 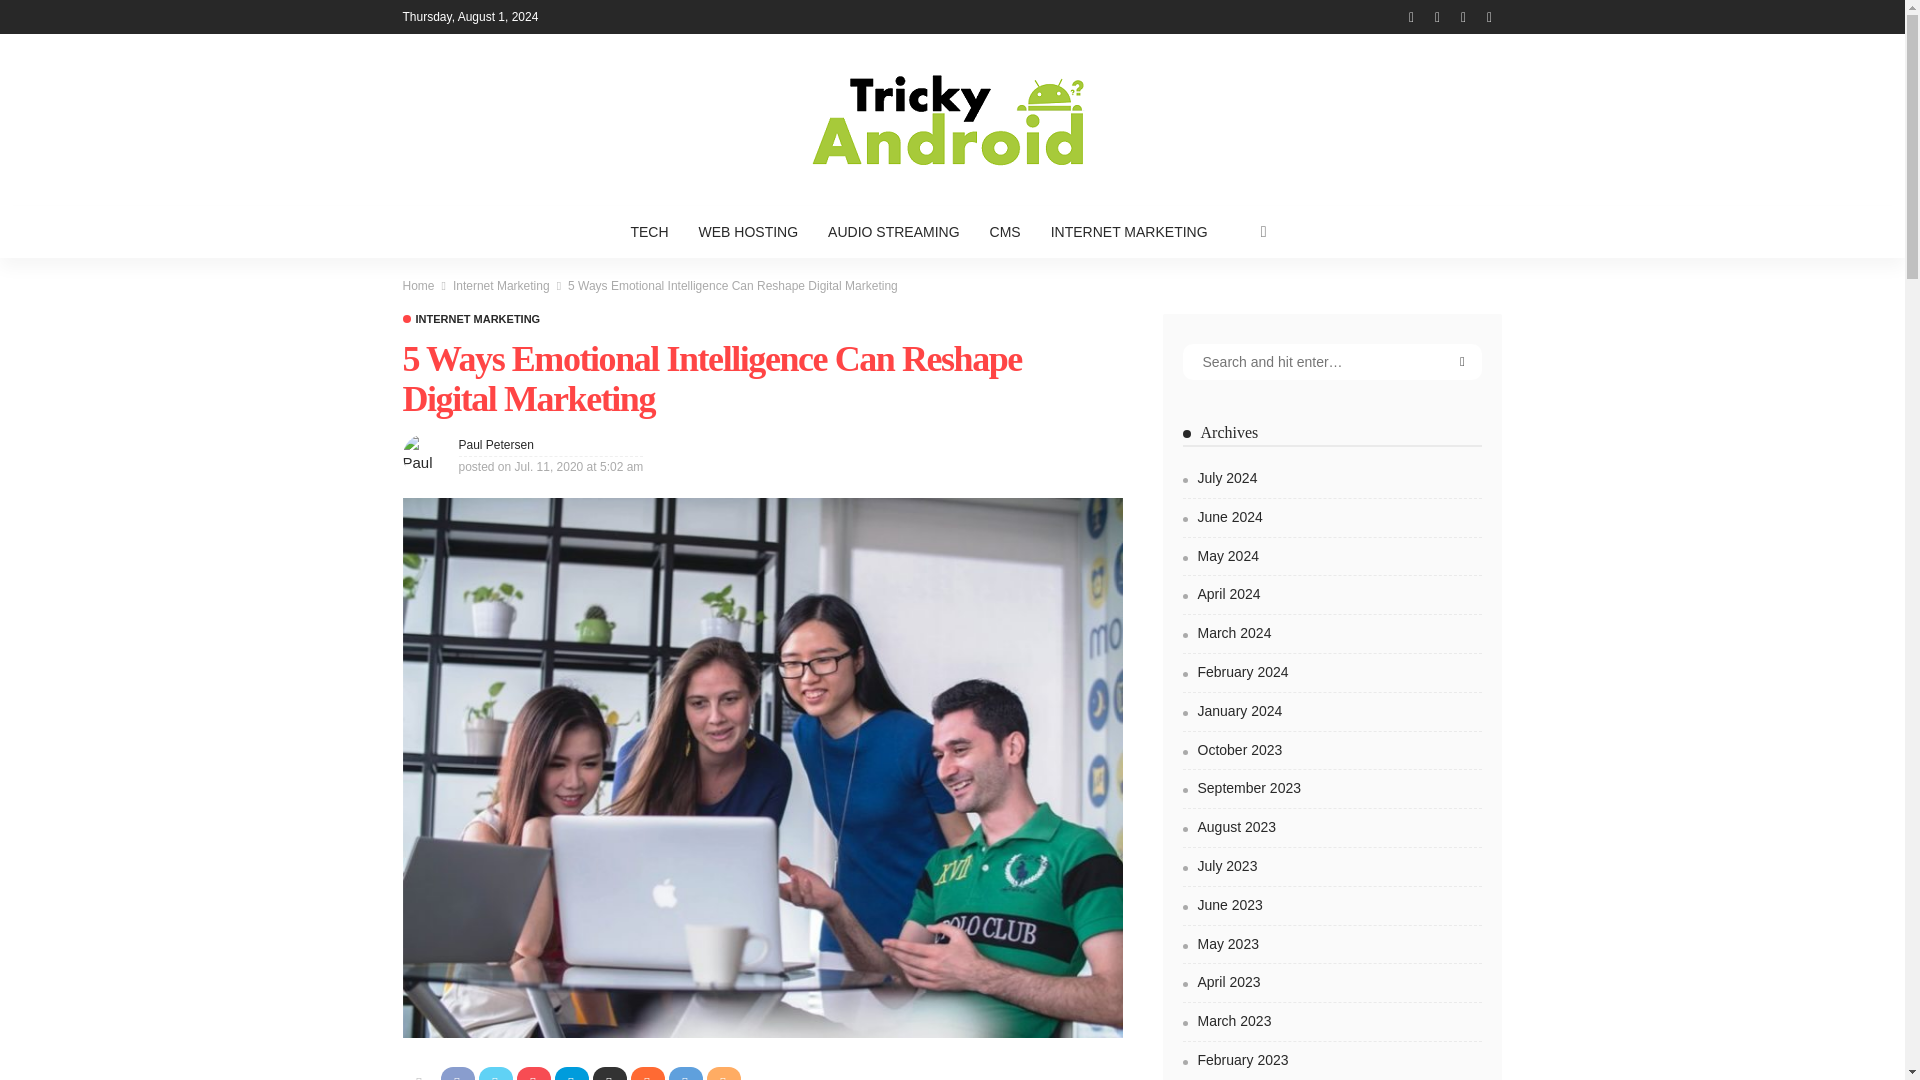 I want to click on search, so click(x=1264, y=232).